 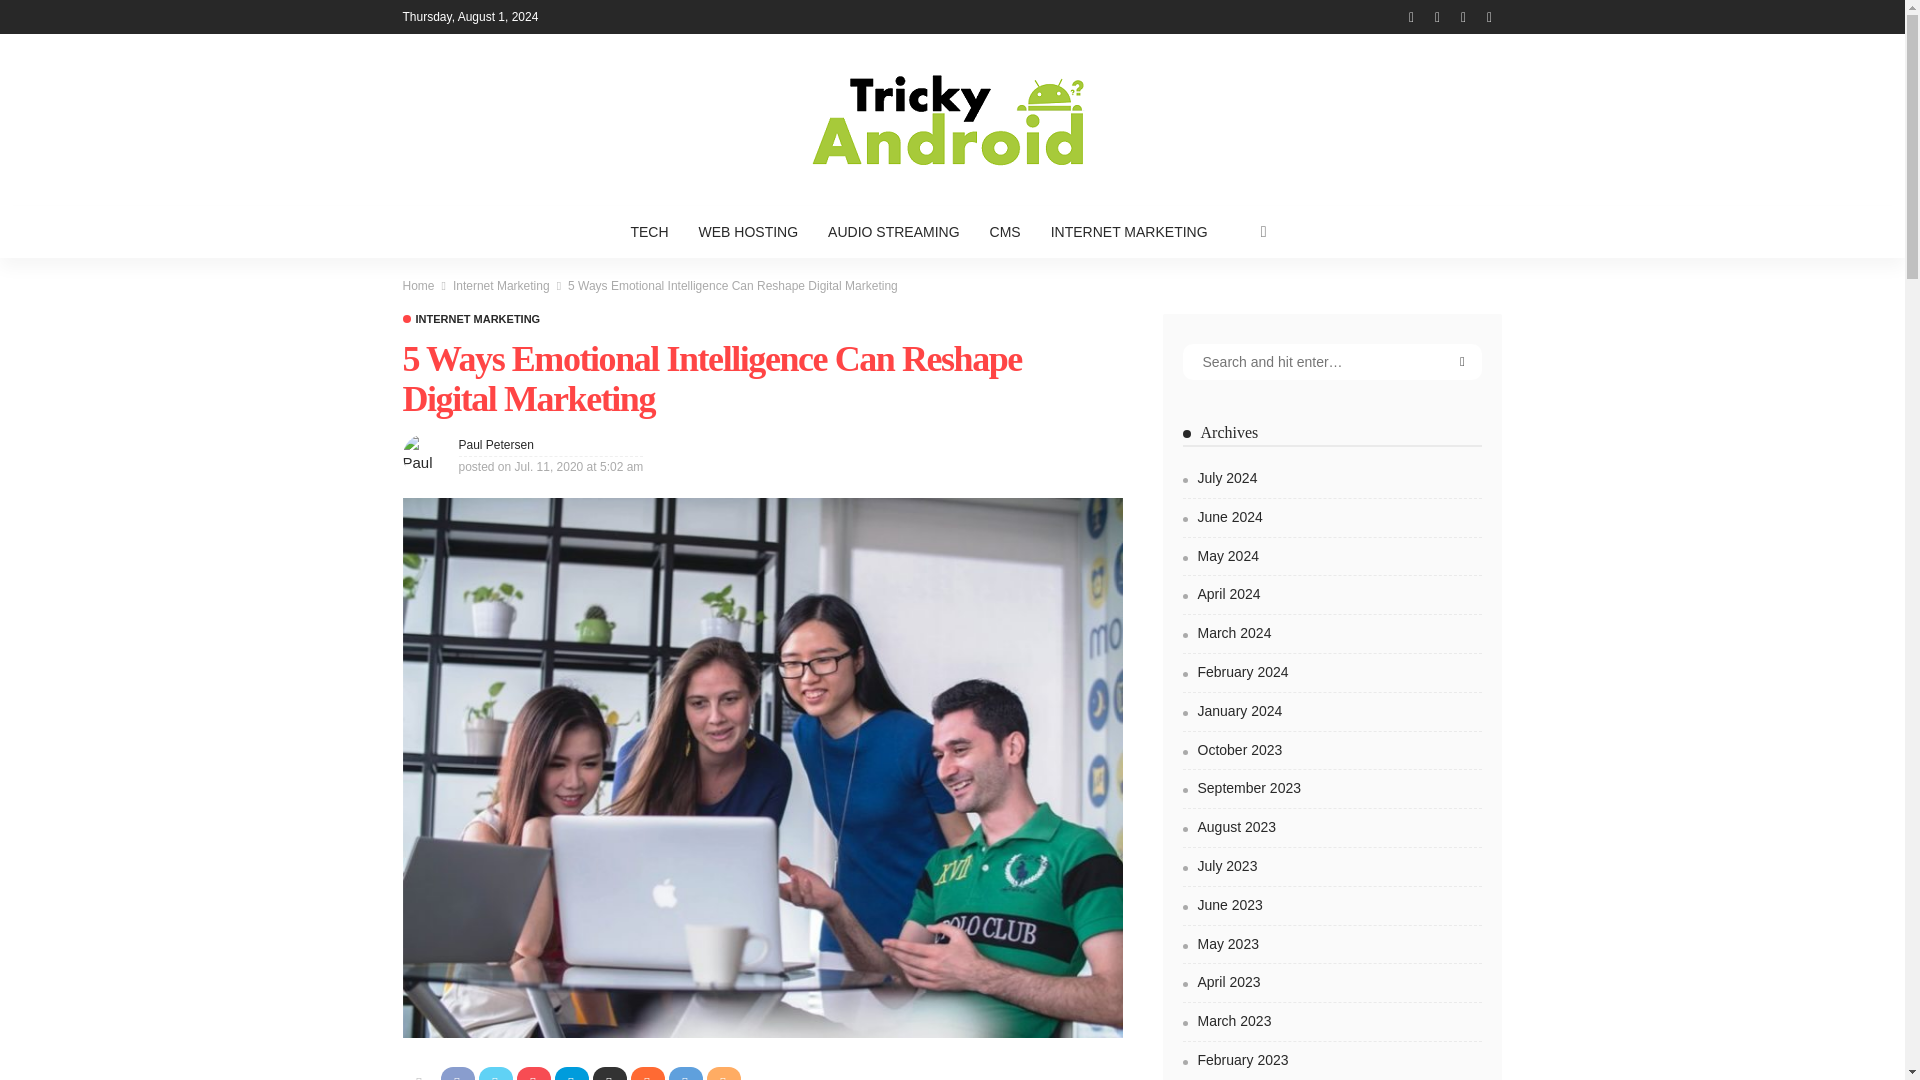 I want to click on search, so click(x=1264, y=232).